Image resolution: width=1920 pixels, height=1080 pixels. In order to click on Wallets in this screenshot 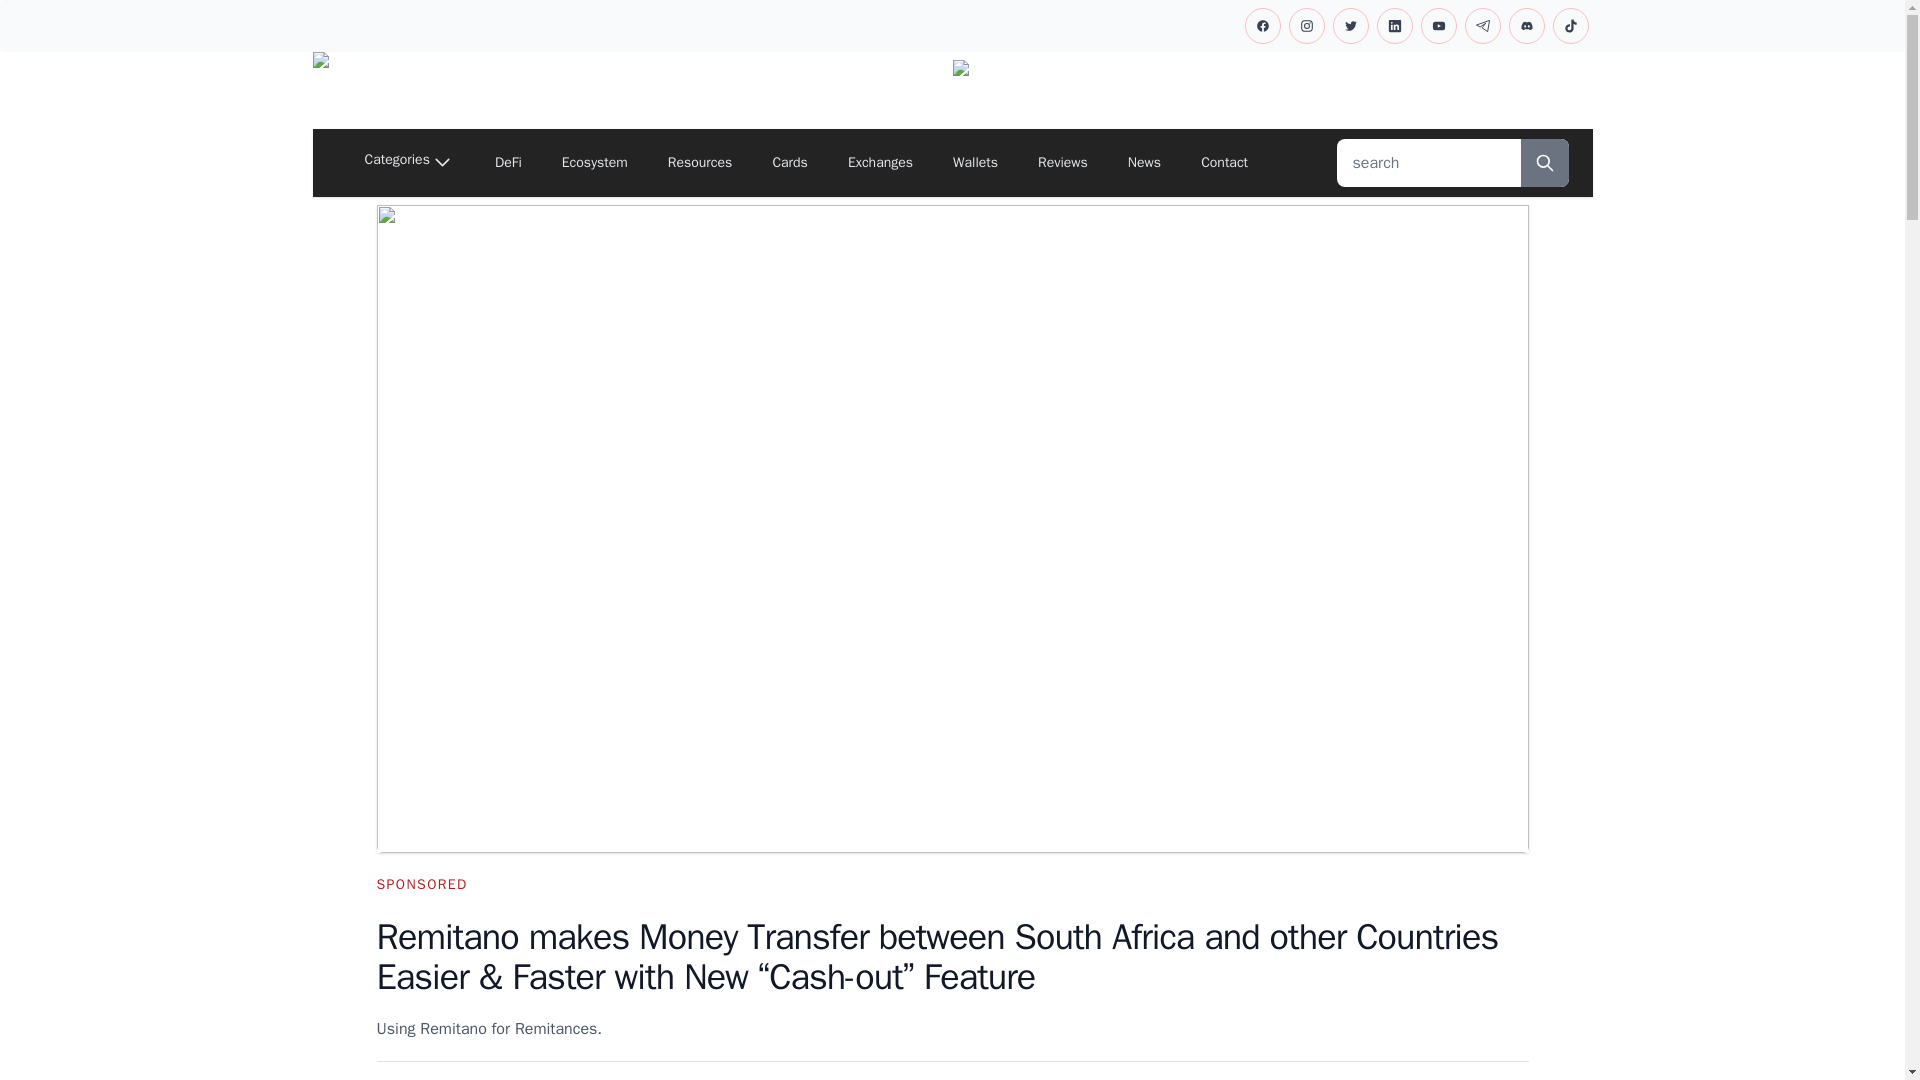, I will do `click(975, 162)`.